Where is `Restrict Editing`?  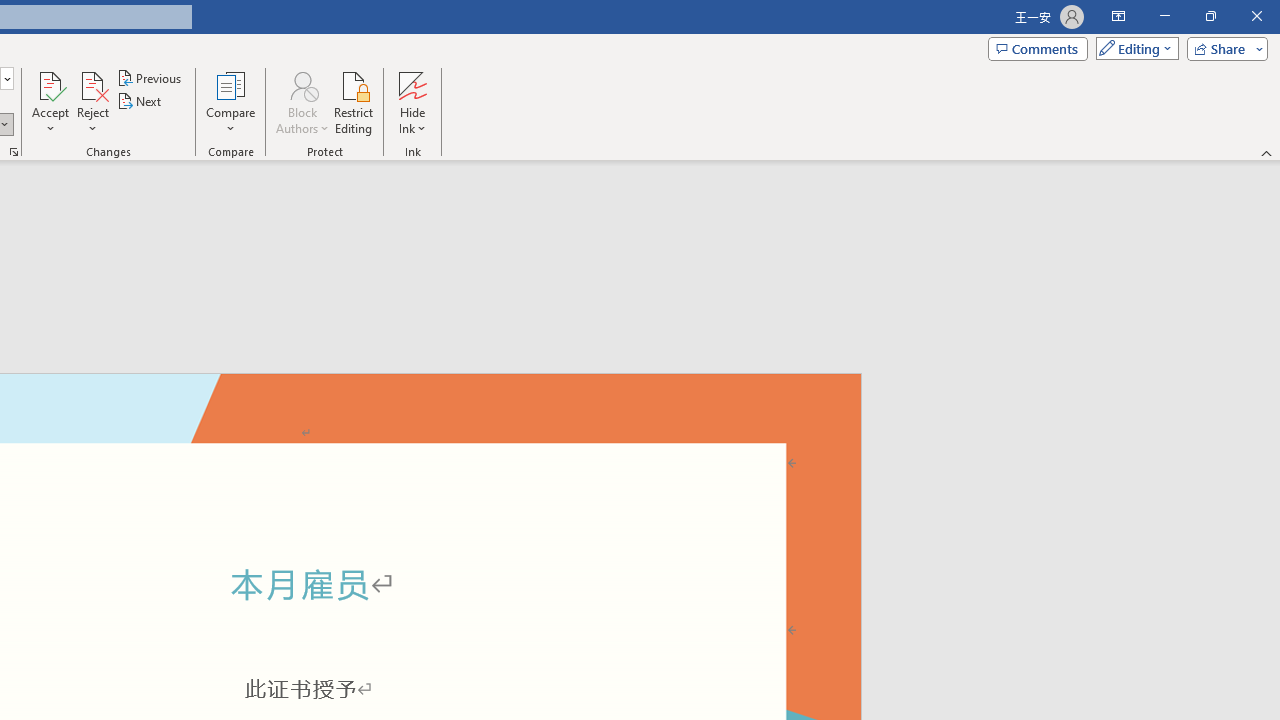 Restrict Editing is located at coordinates (354, 102).